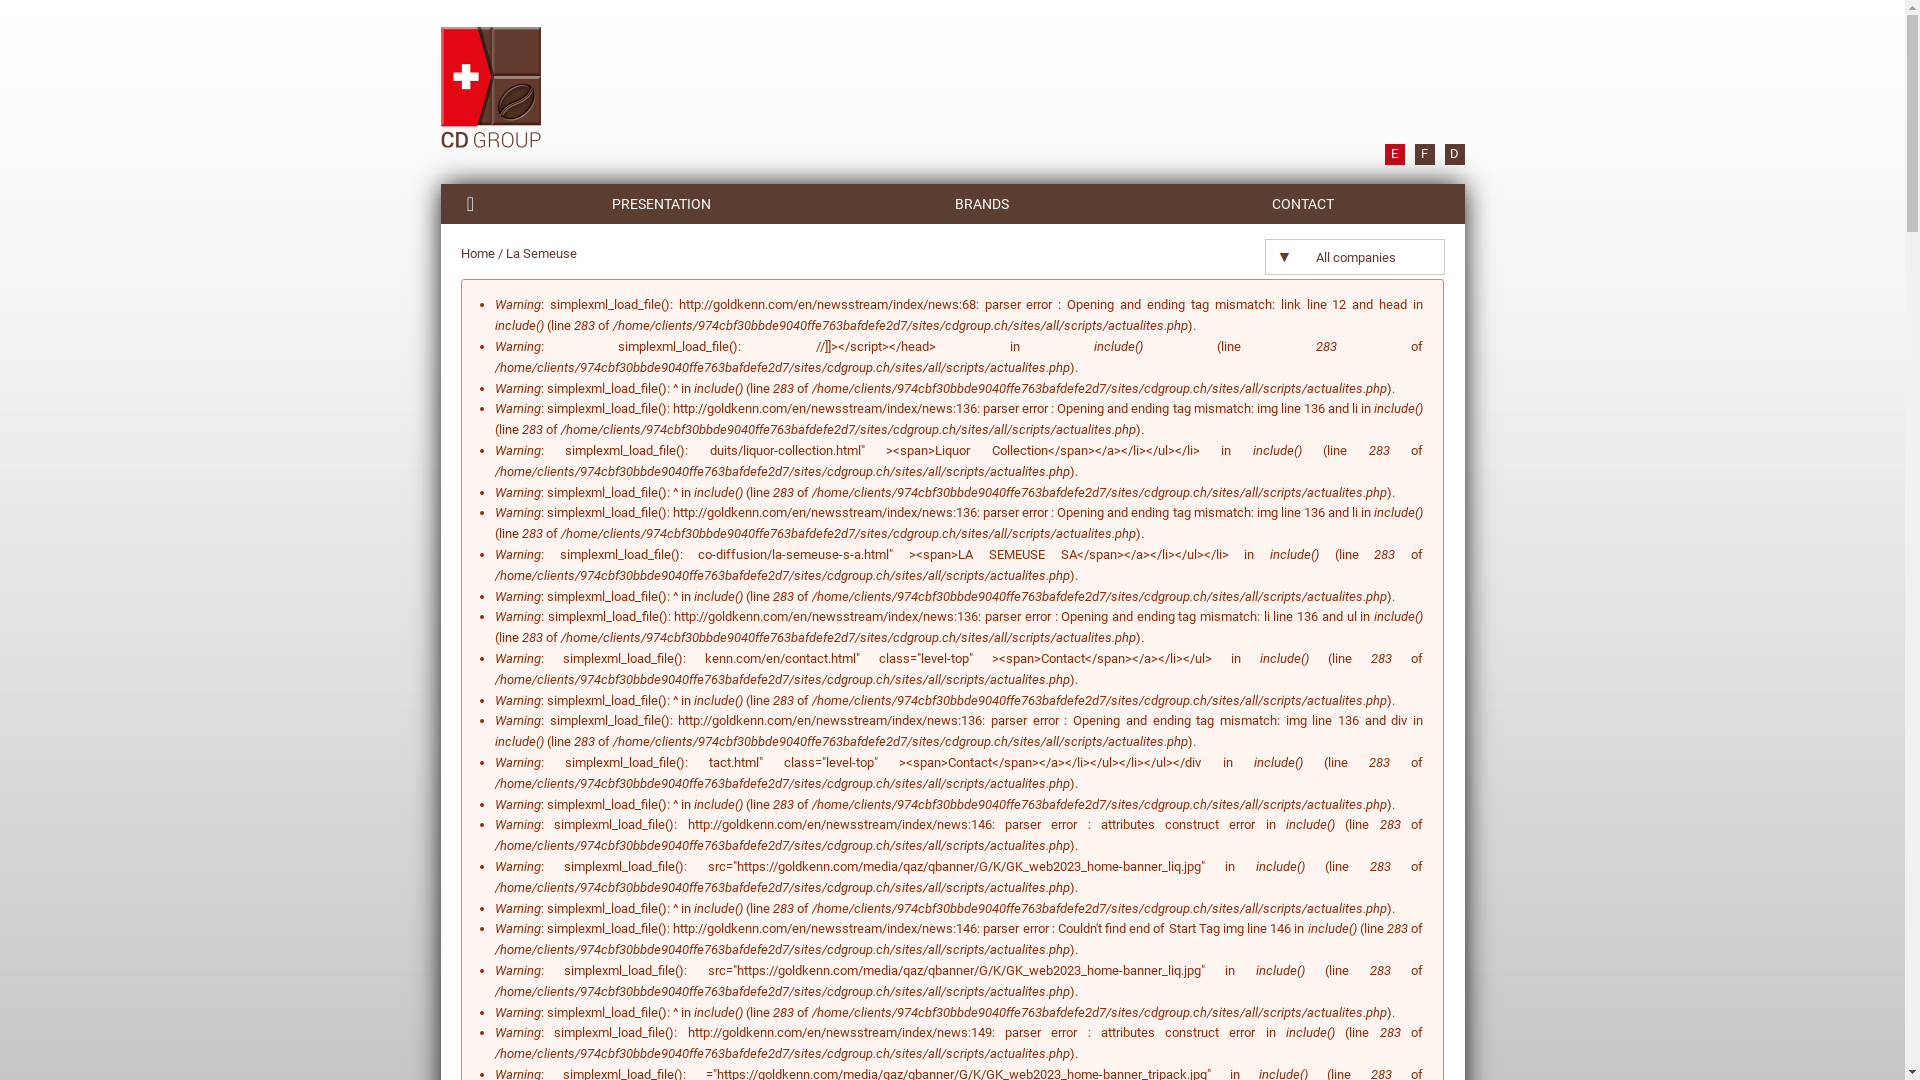 The image size is (1920, 1080). Describe the element at coordinates (1424, 154) in the screenshot. I see `F` at that location.